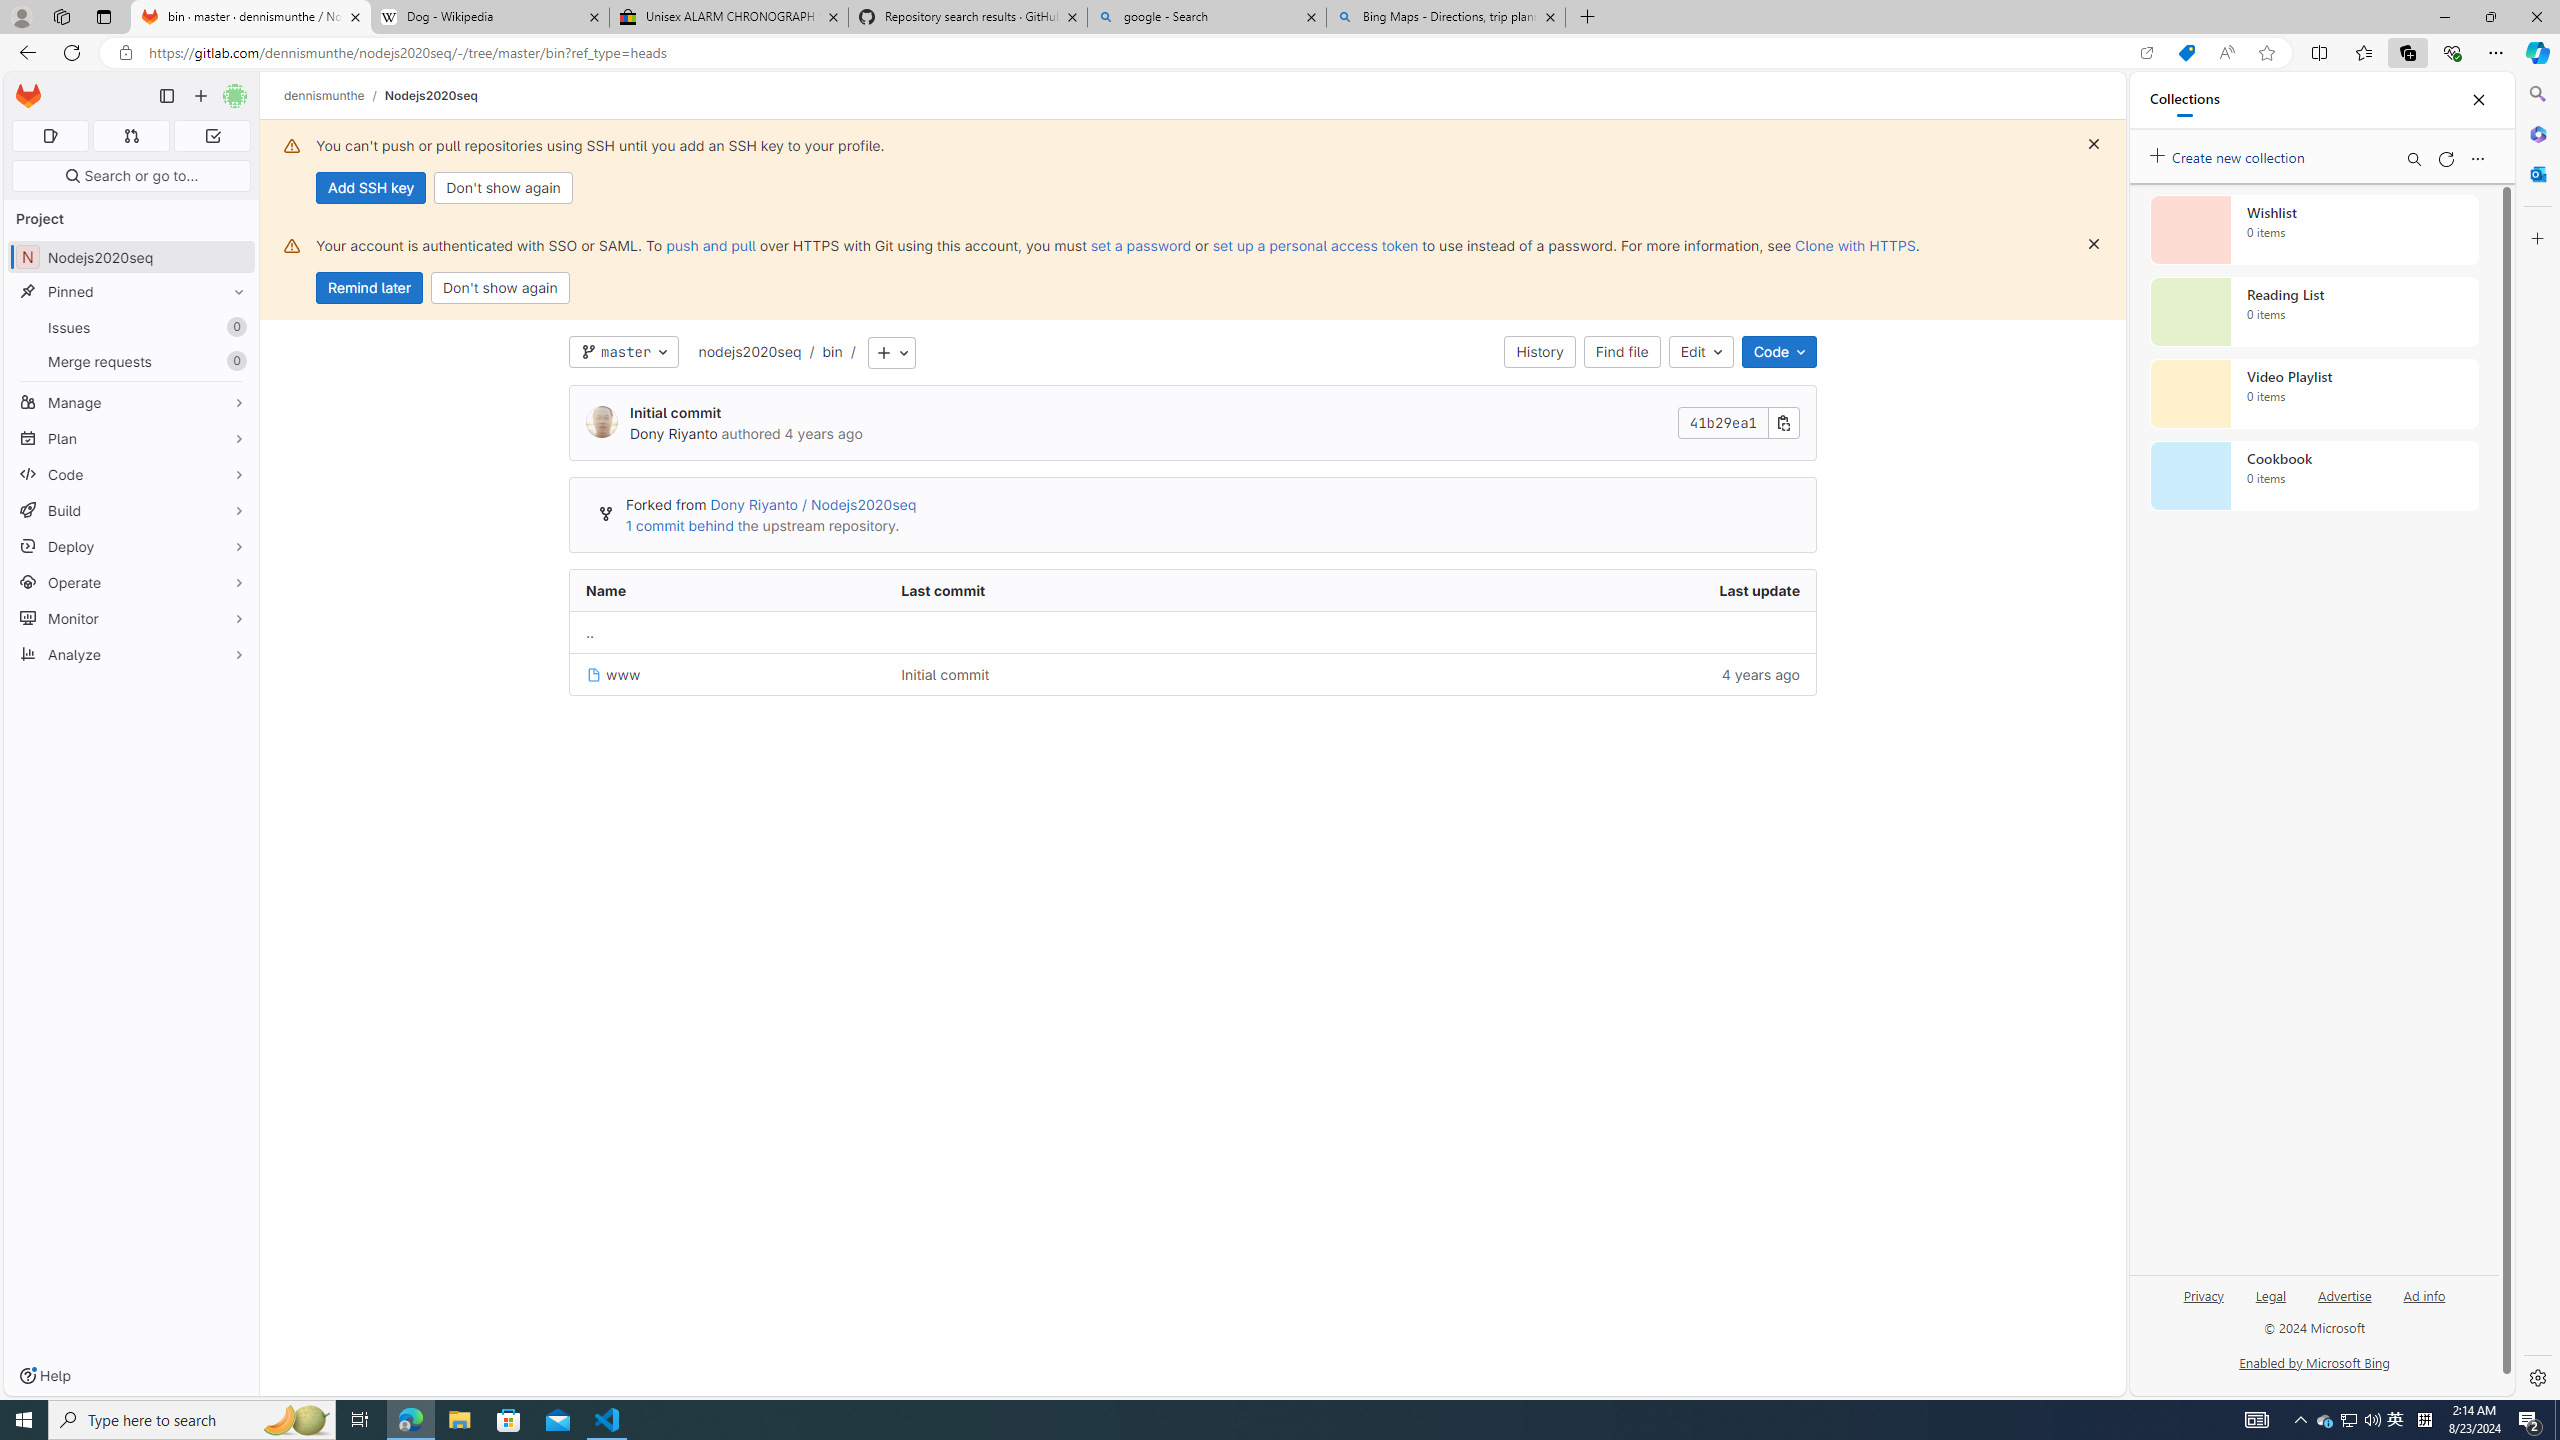 The image size is (2560, 1440). I want to click on Create new..., so click(200, 96).